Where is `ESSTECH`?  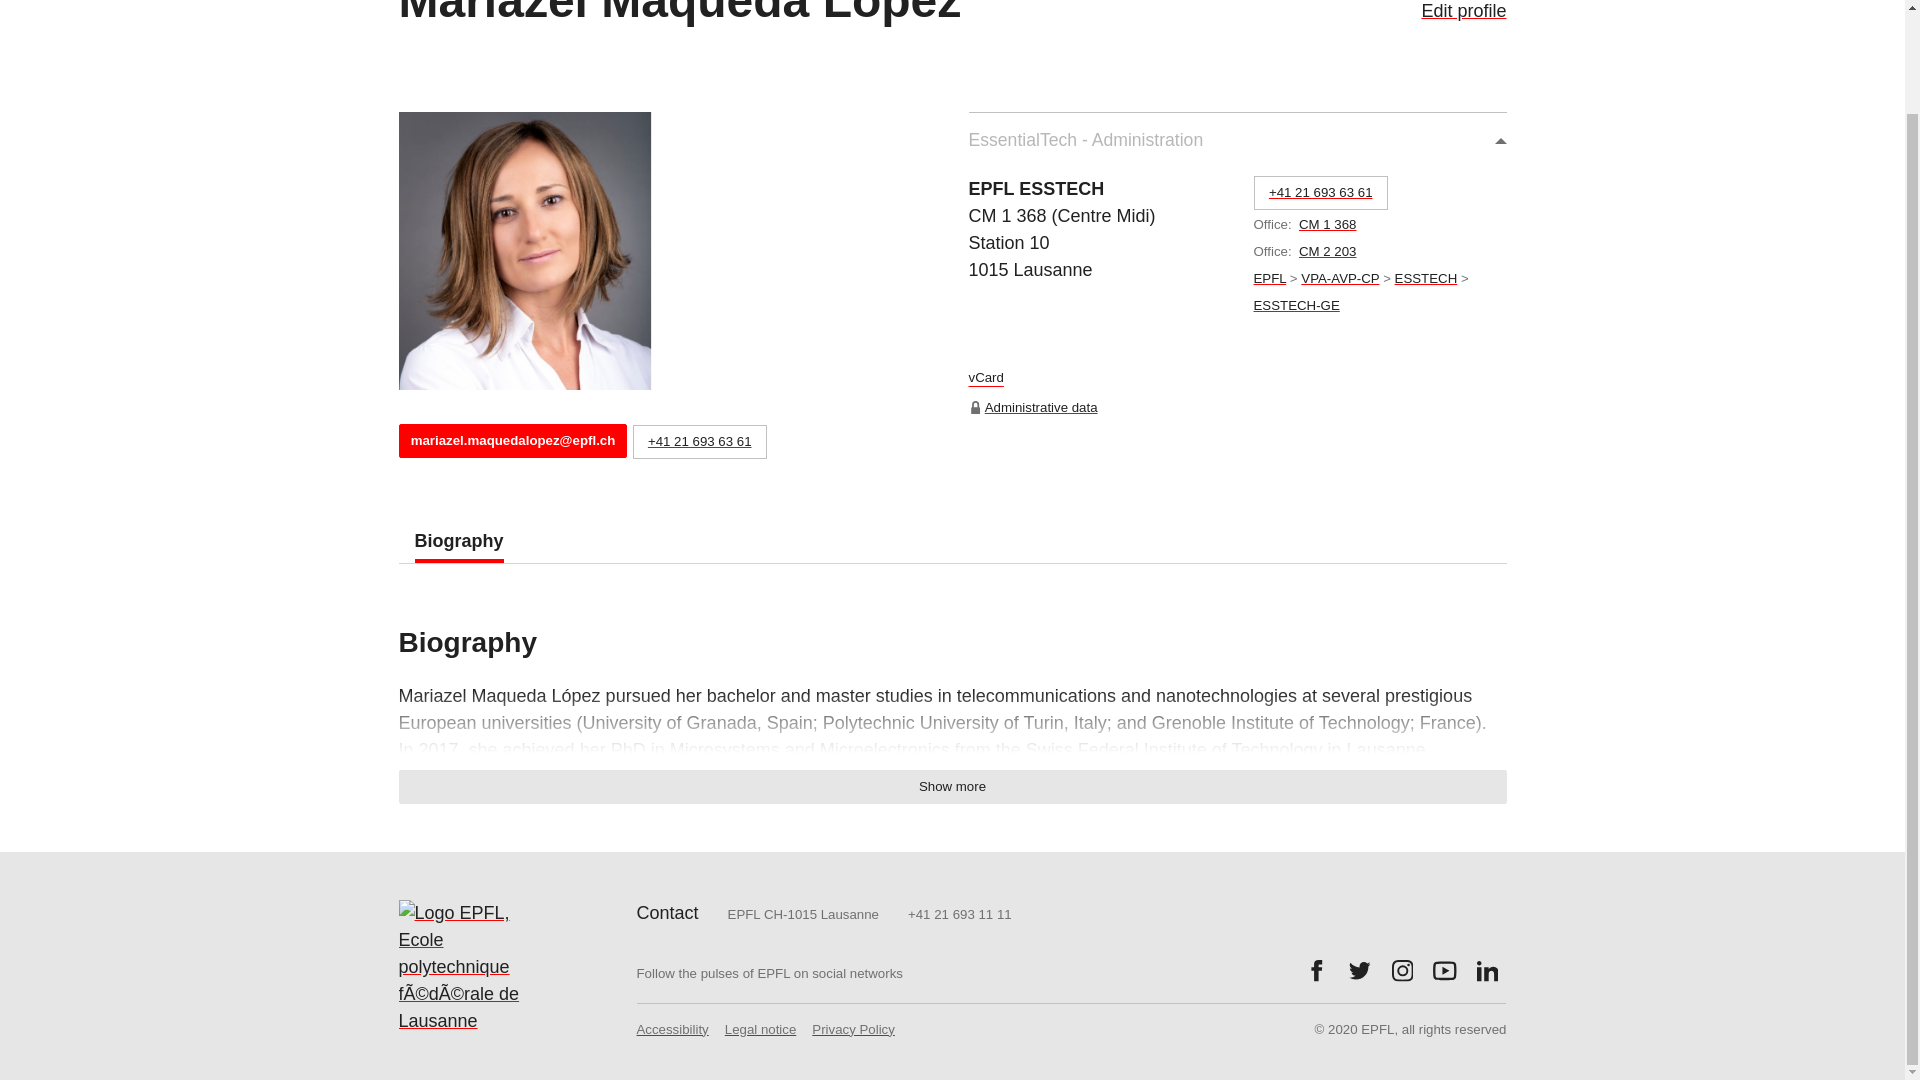 ESSTECH is located at coordinates (1426, 278).